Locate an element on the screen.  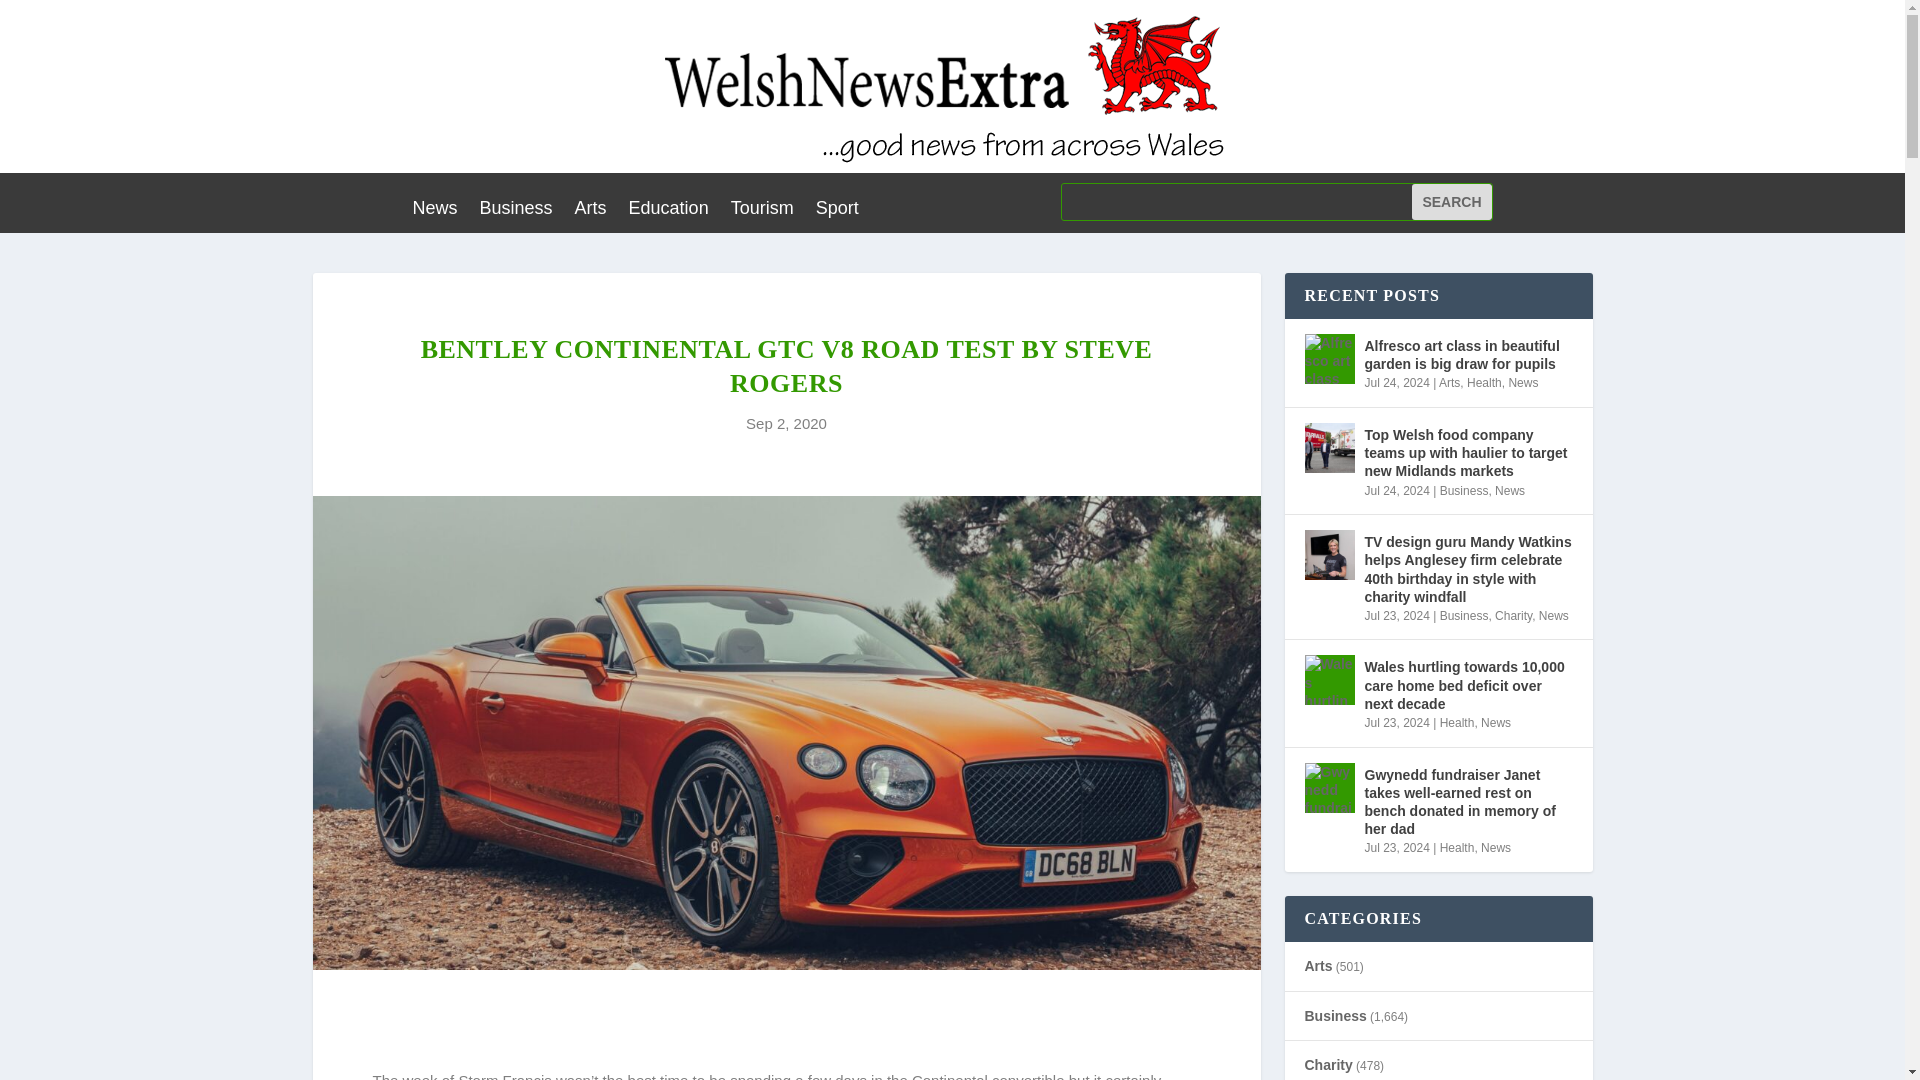
Business is located at coordinates (1464, 490).